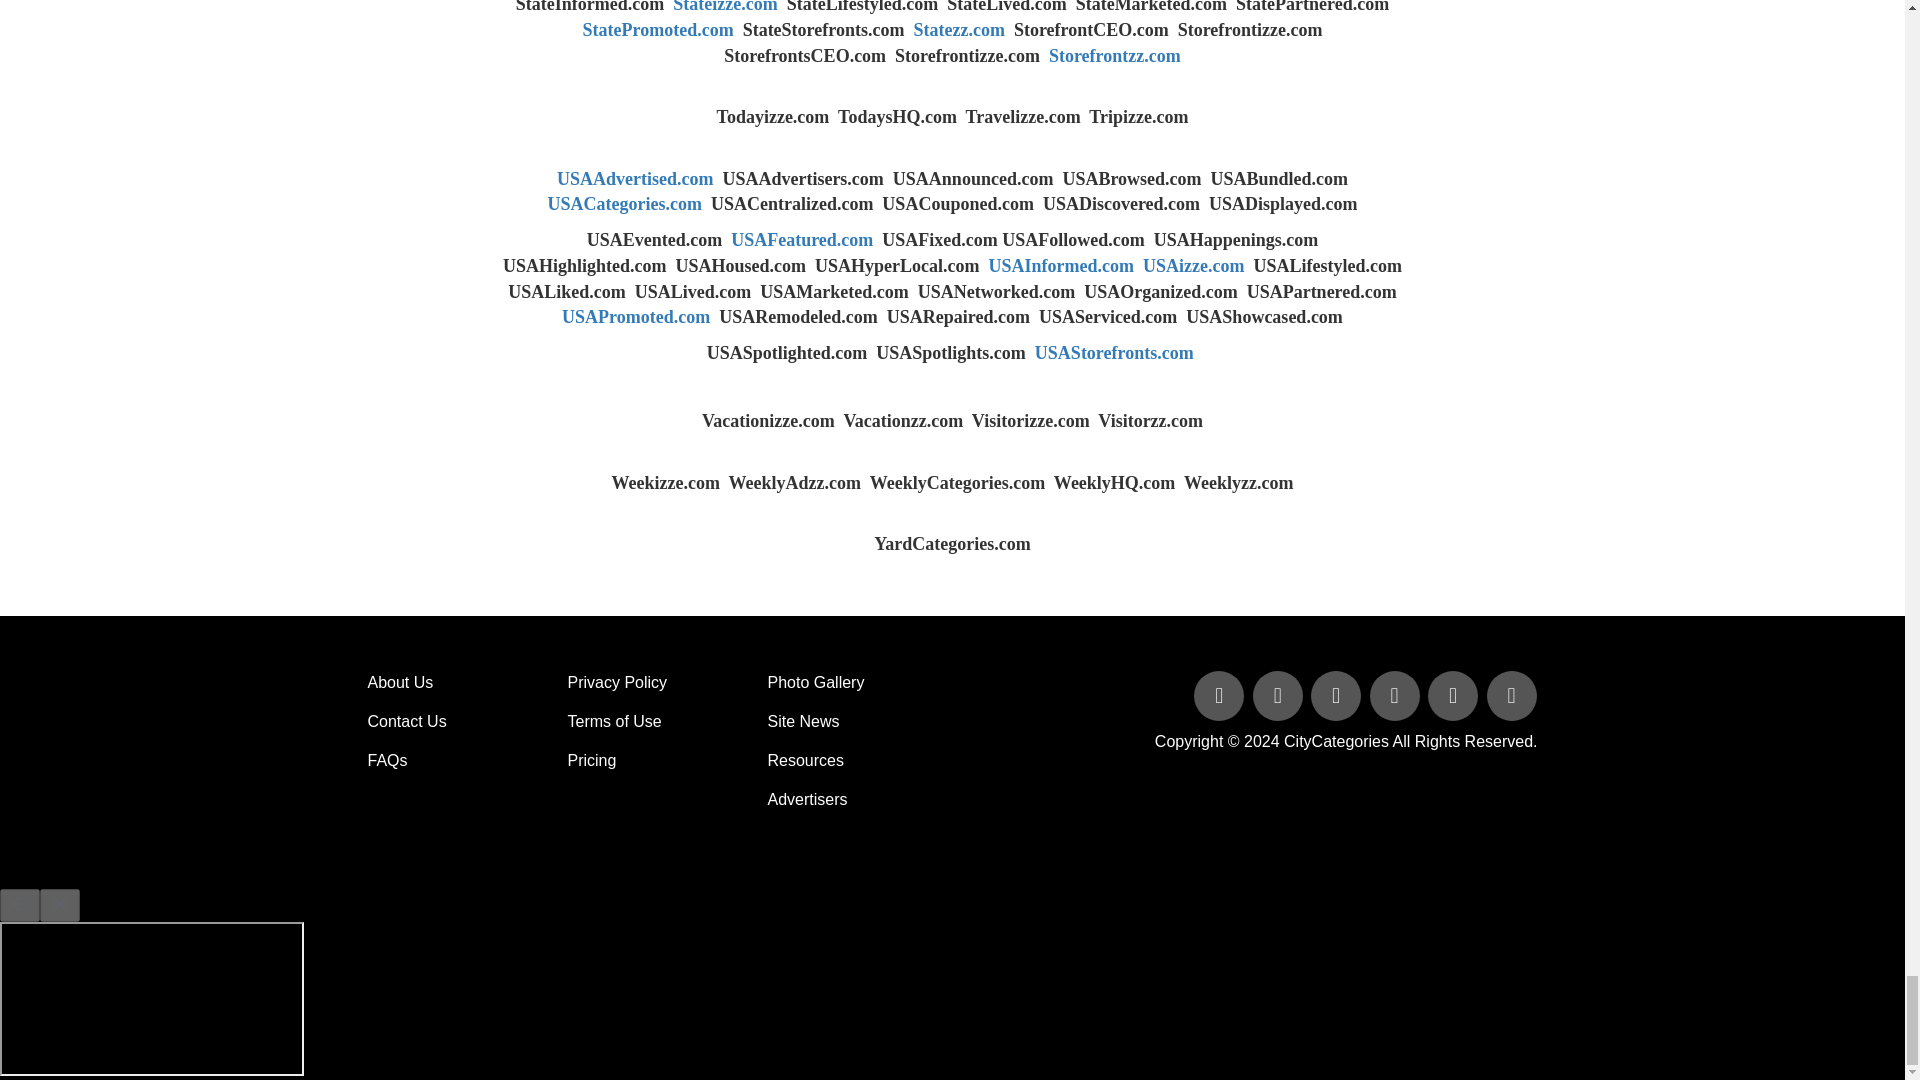 This screenshot has width=1920, height=1080. I want to click on Follow Us on Facebook, so click(1220, 698).